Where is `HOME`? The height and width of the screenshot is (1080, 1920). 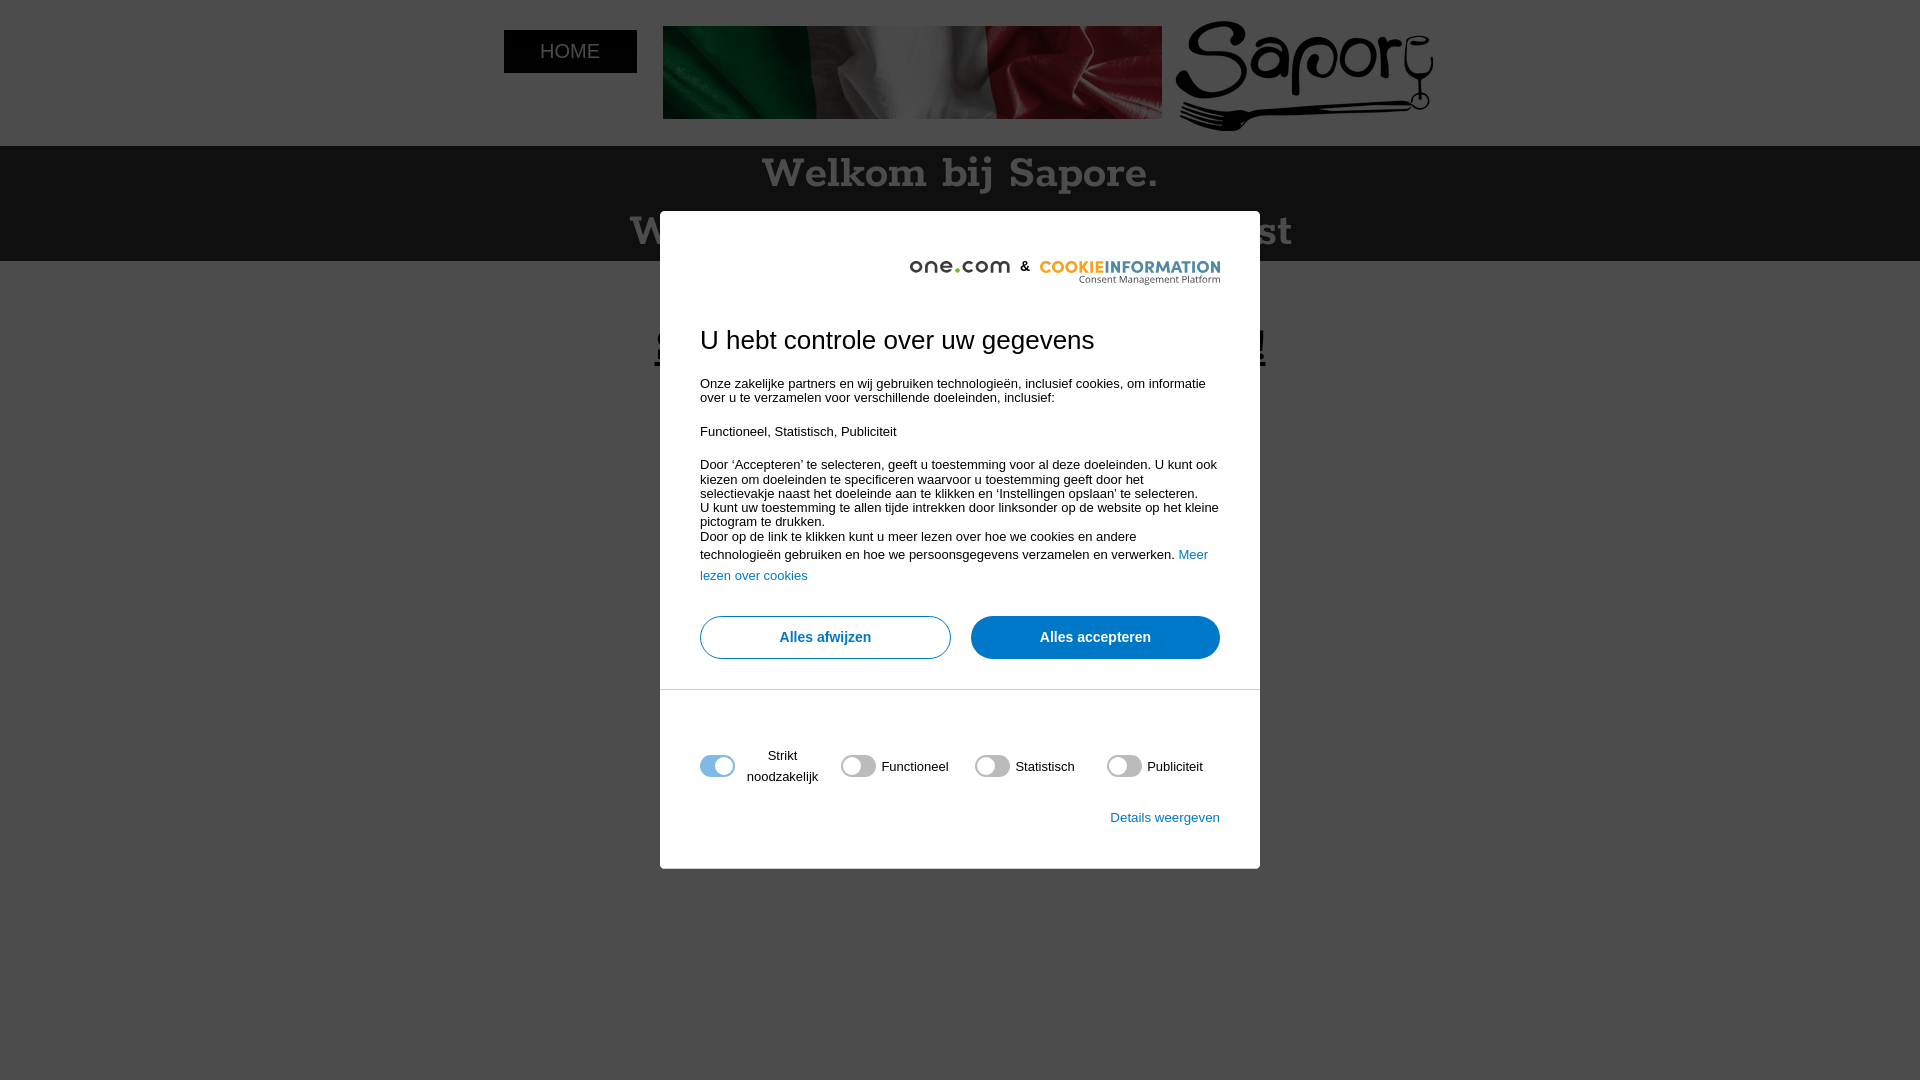 HOME is located at coordinates (570, 52).